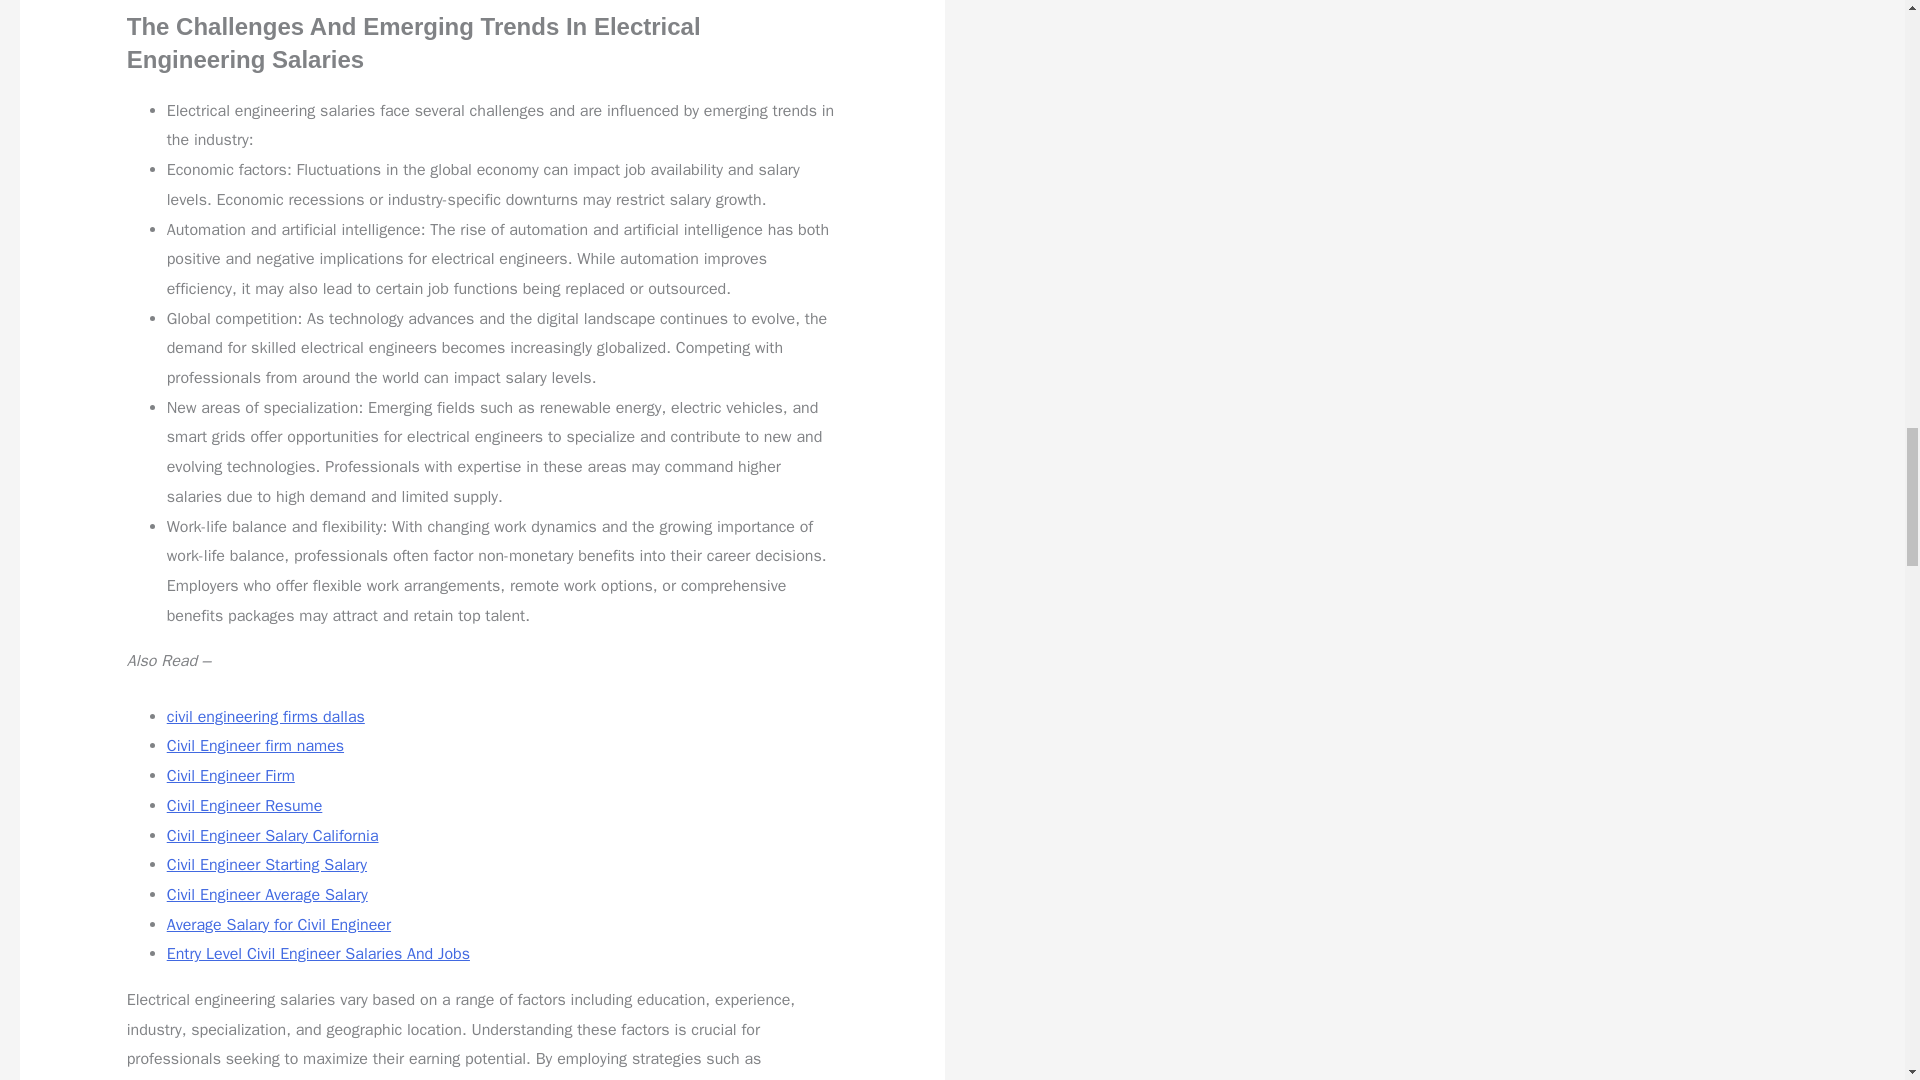 The height and width of the screenshot is (1080, 1920). What do you see at coordinates (272, 836) in the screenshot?
I see `Civil Engineer Salary California` at bounding box center [272, 836].